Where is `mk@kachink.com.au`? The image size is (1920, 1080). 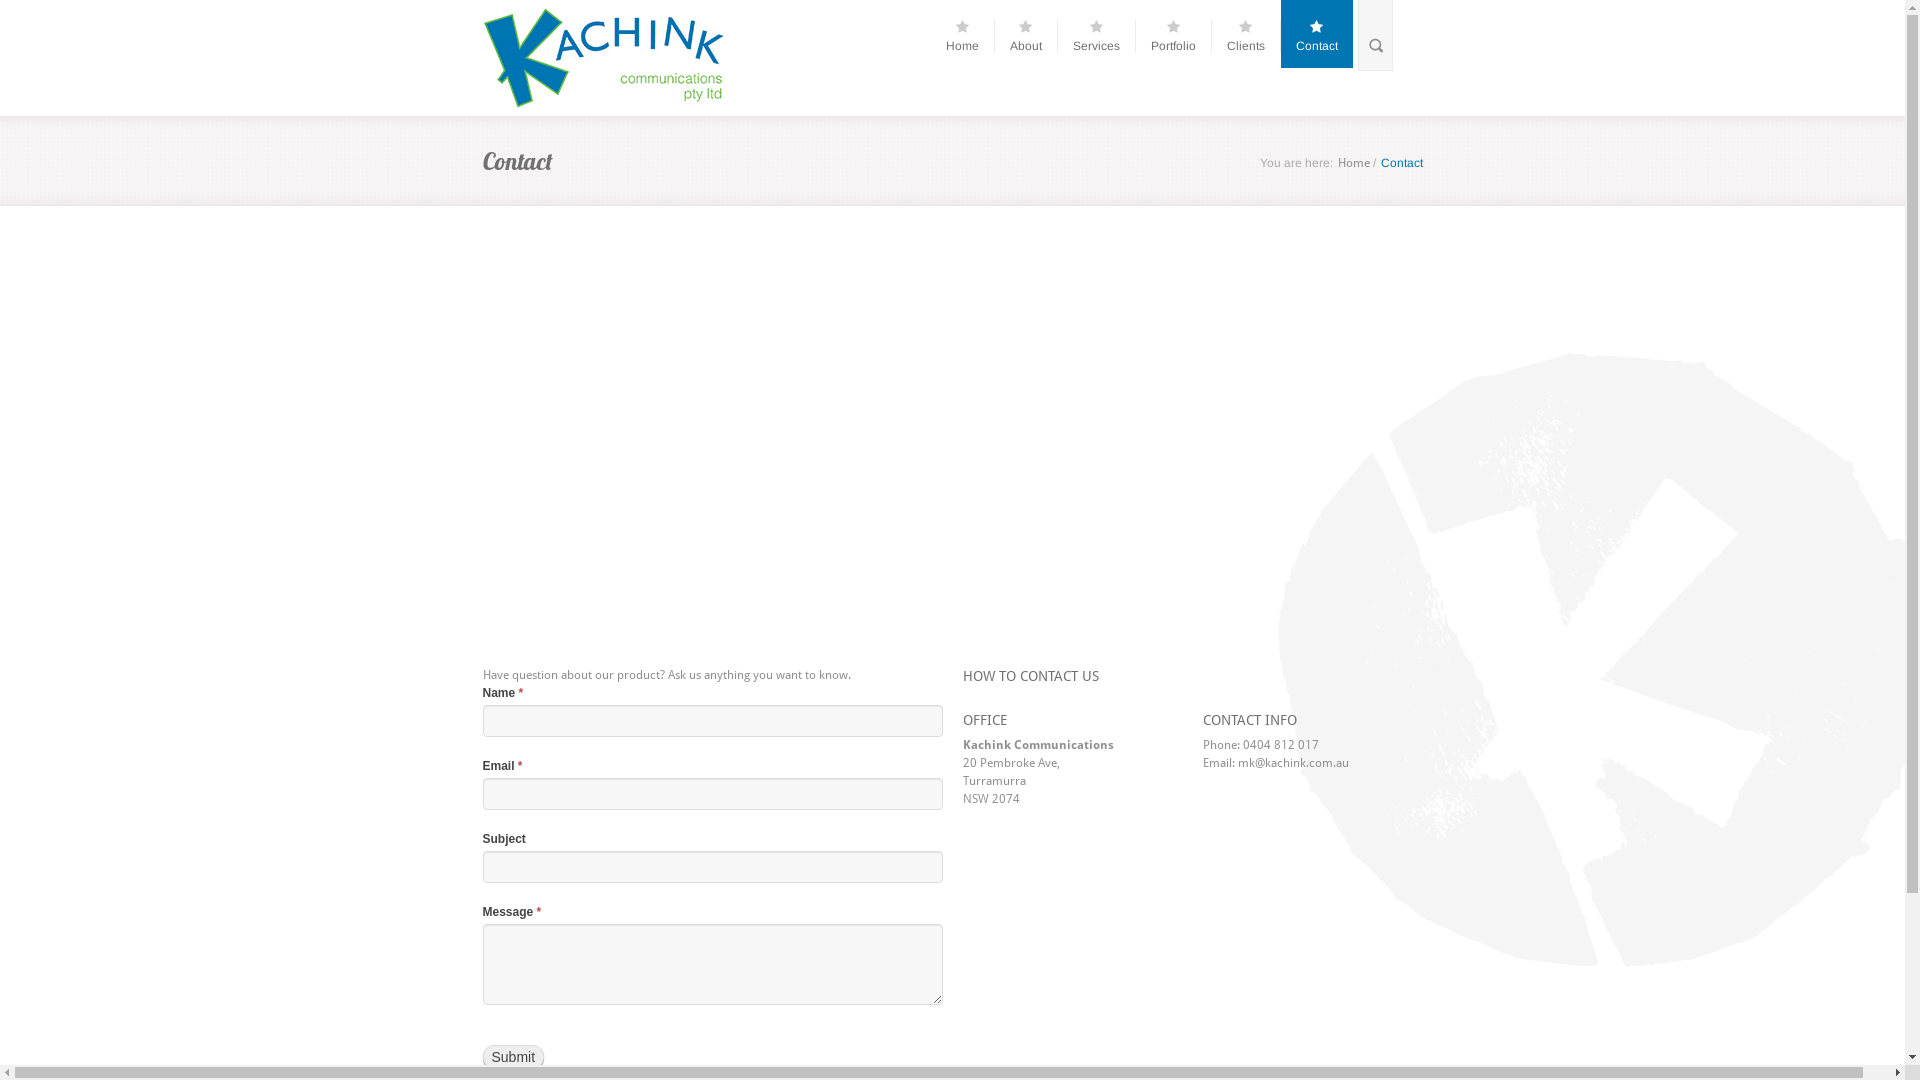 mk@kachink.com.au is located at coordinates (1294, 762).